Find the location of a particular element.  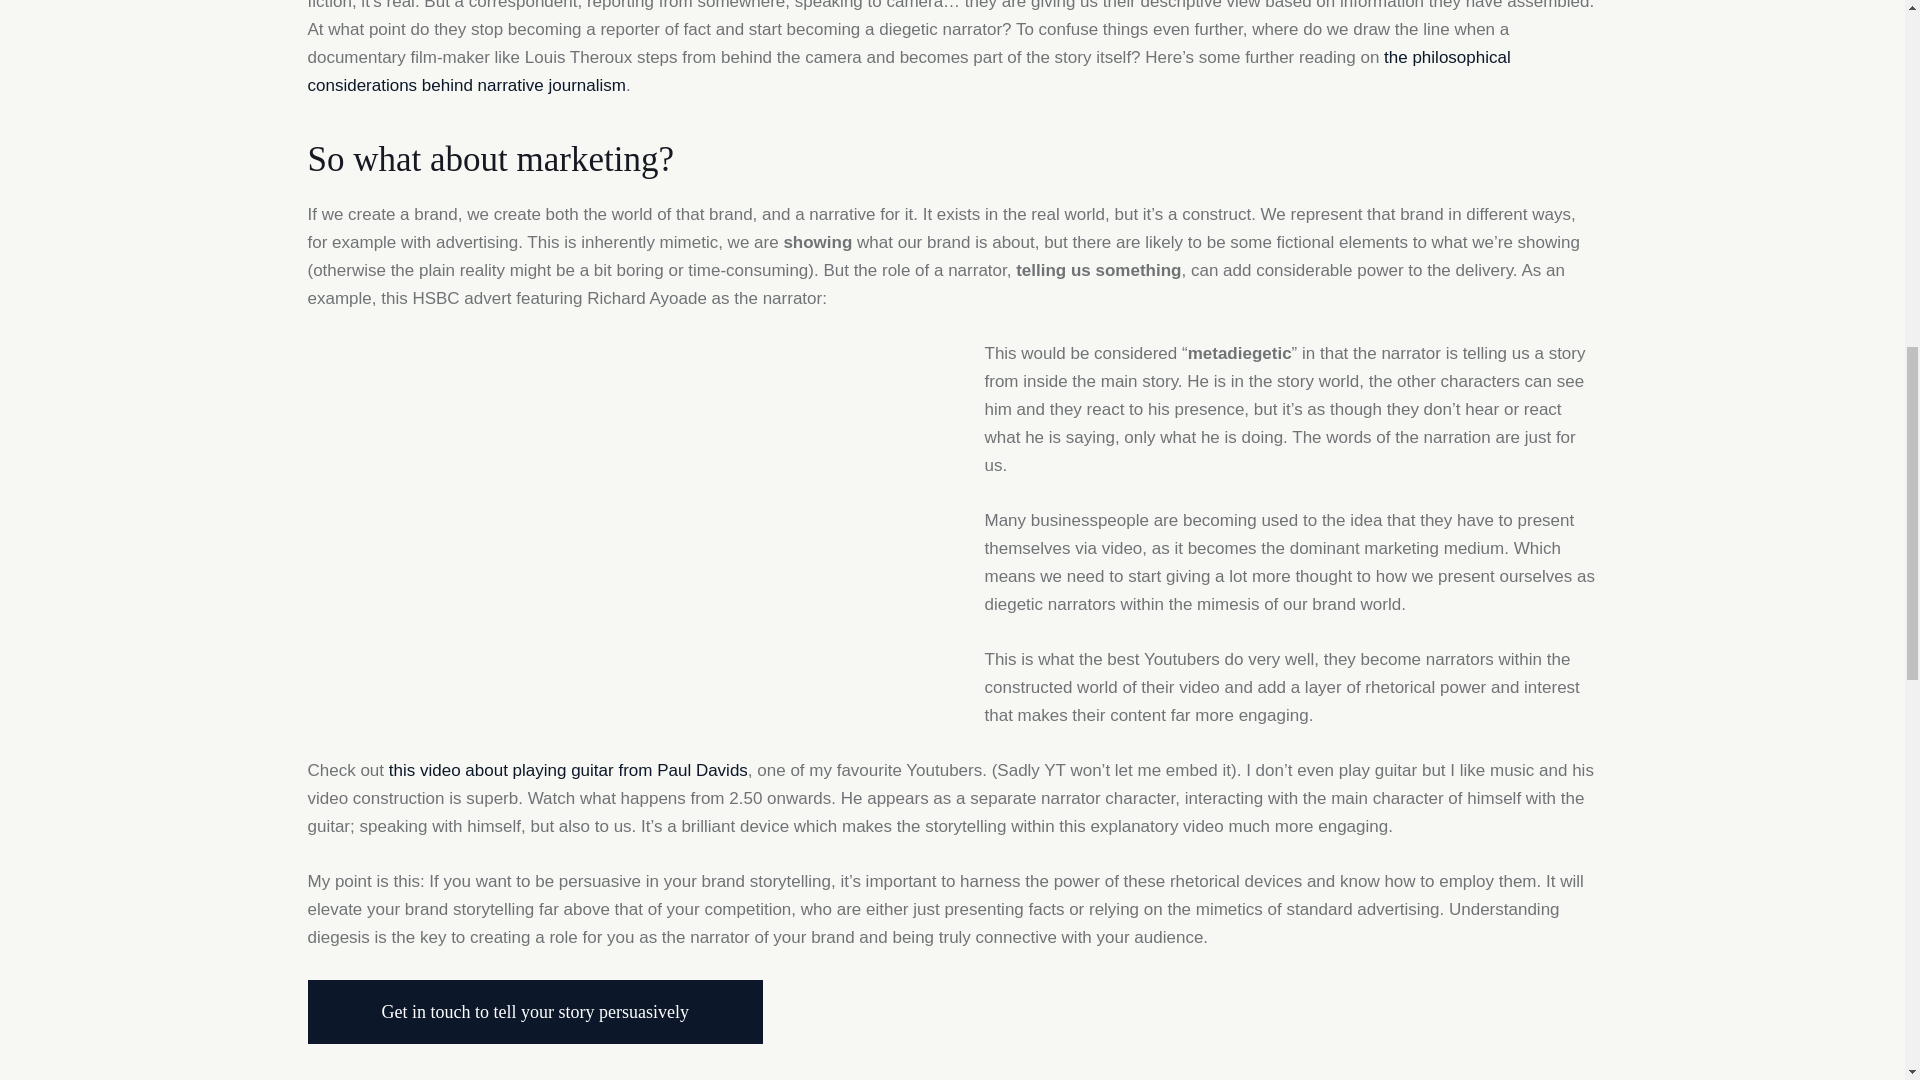

this video about playing guitar from Paul Davids is located at coordinates (568, 770).